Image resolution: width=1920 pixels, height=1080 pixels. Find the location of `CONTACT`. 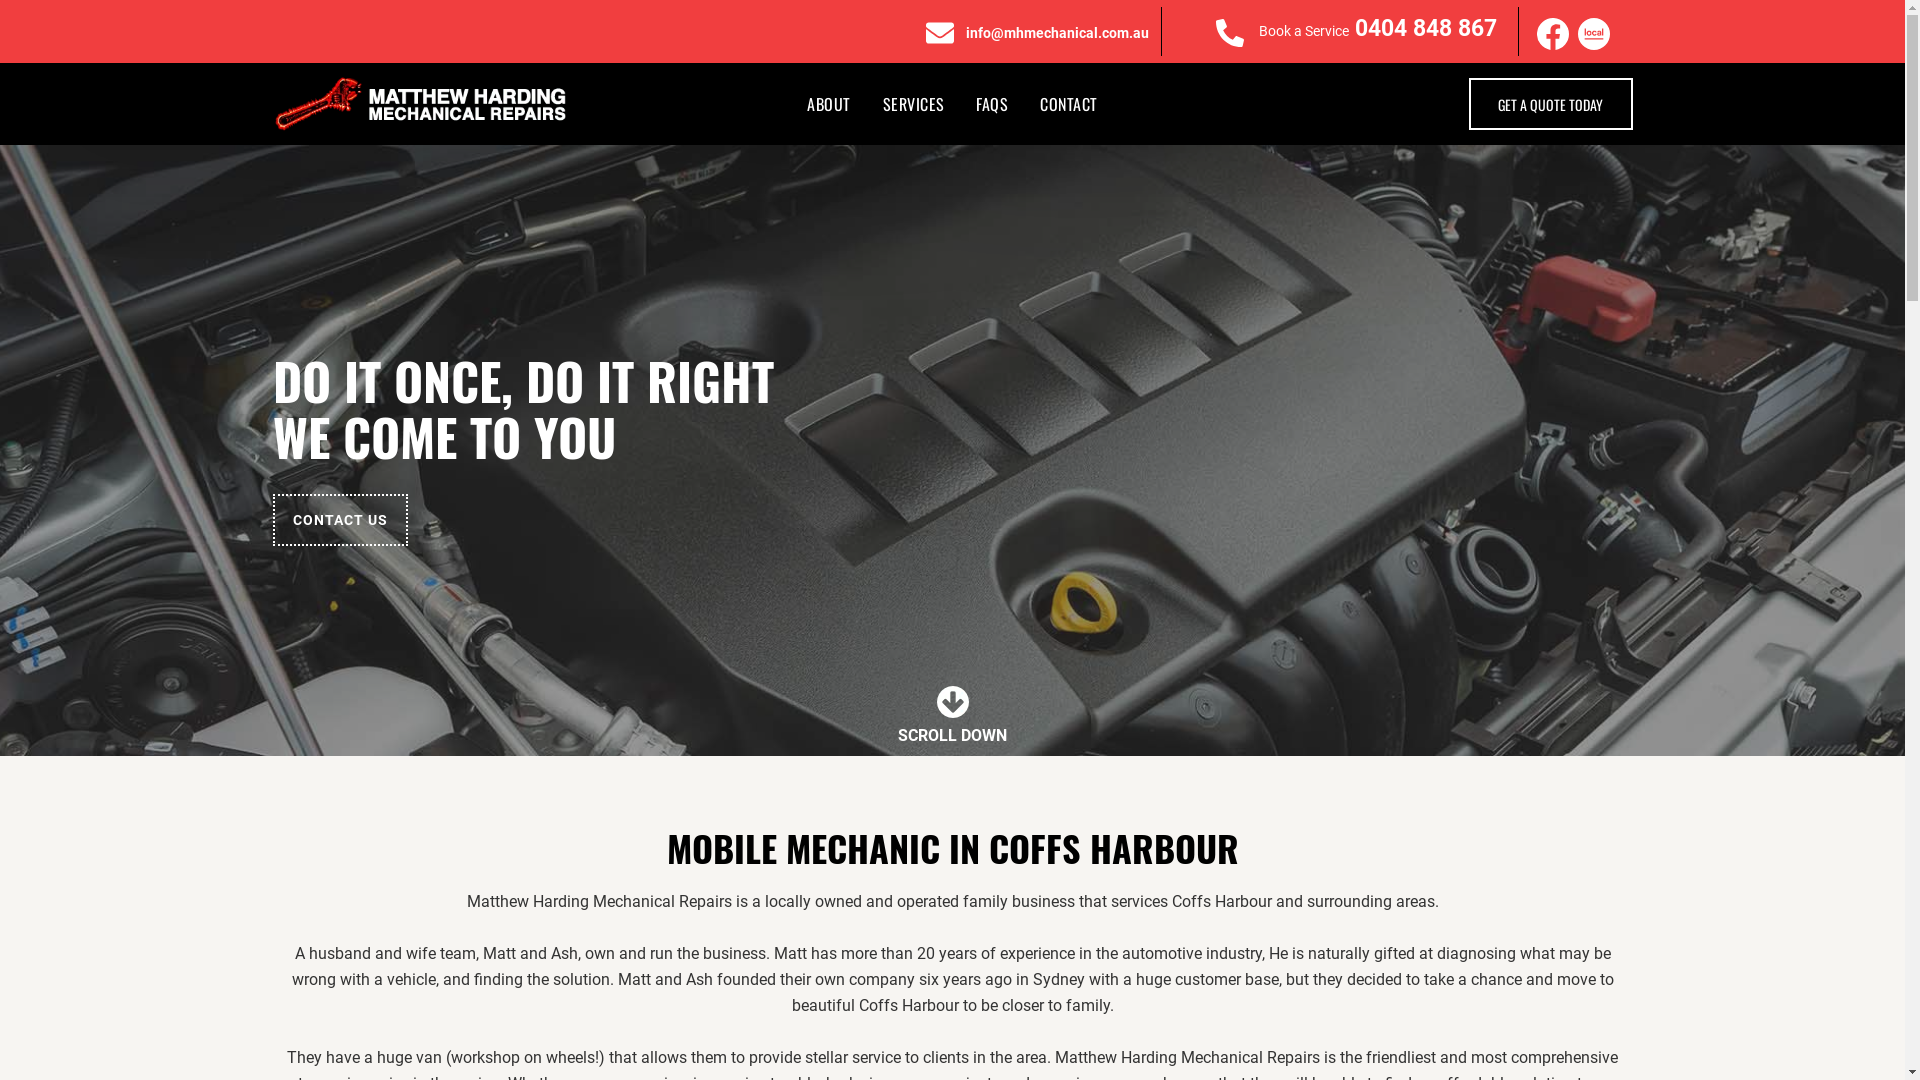

CONTACT is located at coordinates (1068, 104).